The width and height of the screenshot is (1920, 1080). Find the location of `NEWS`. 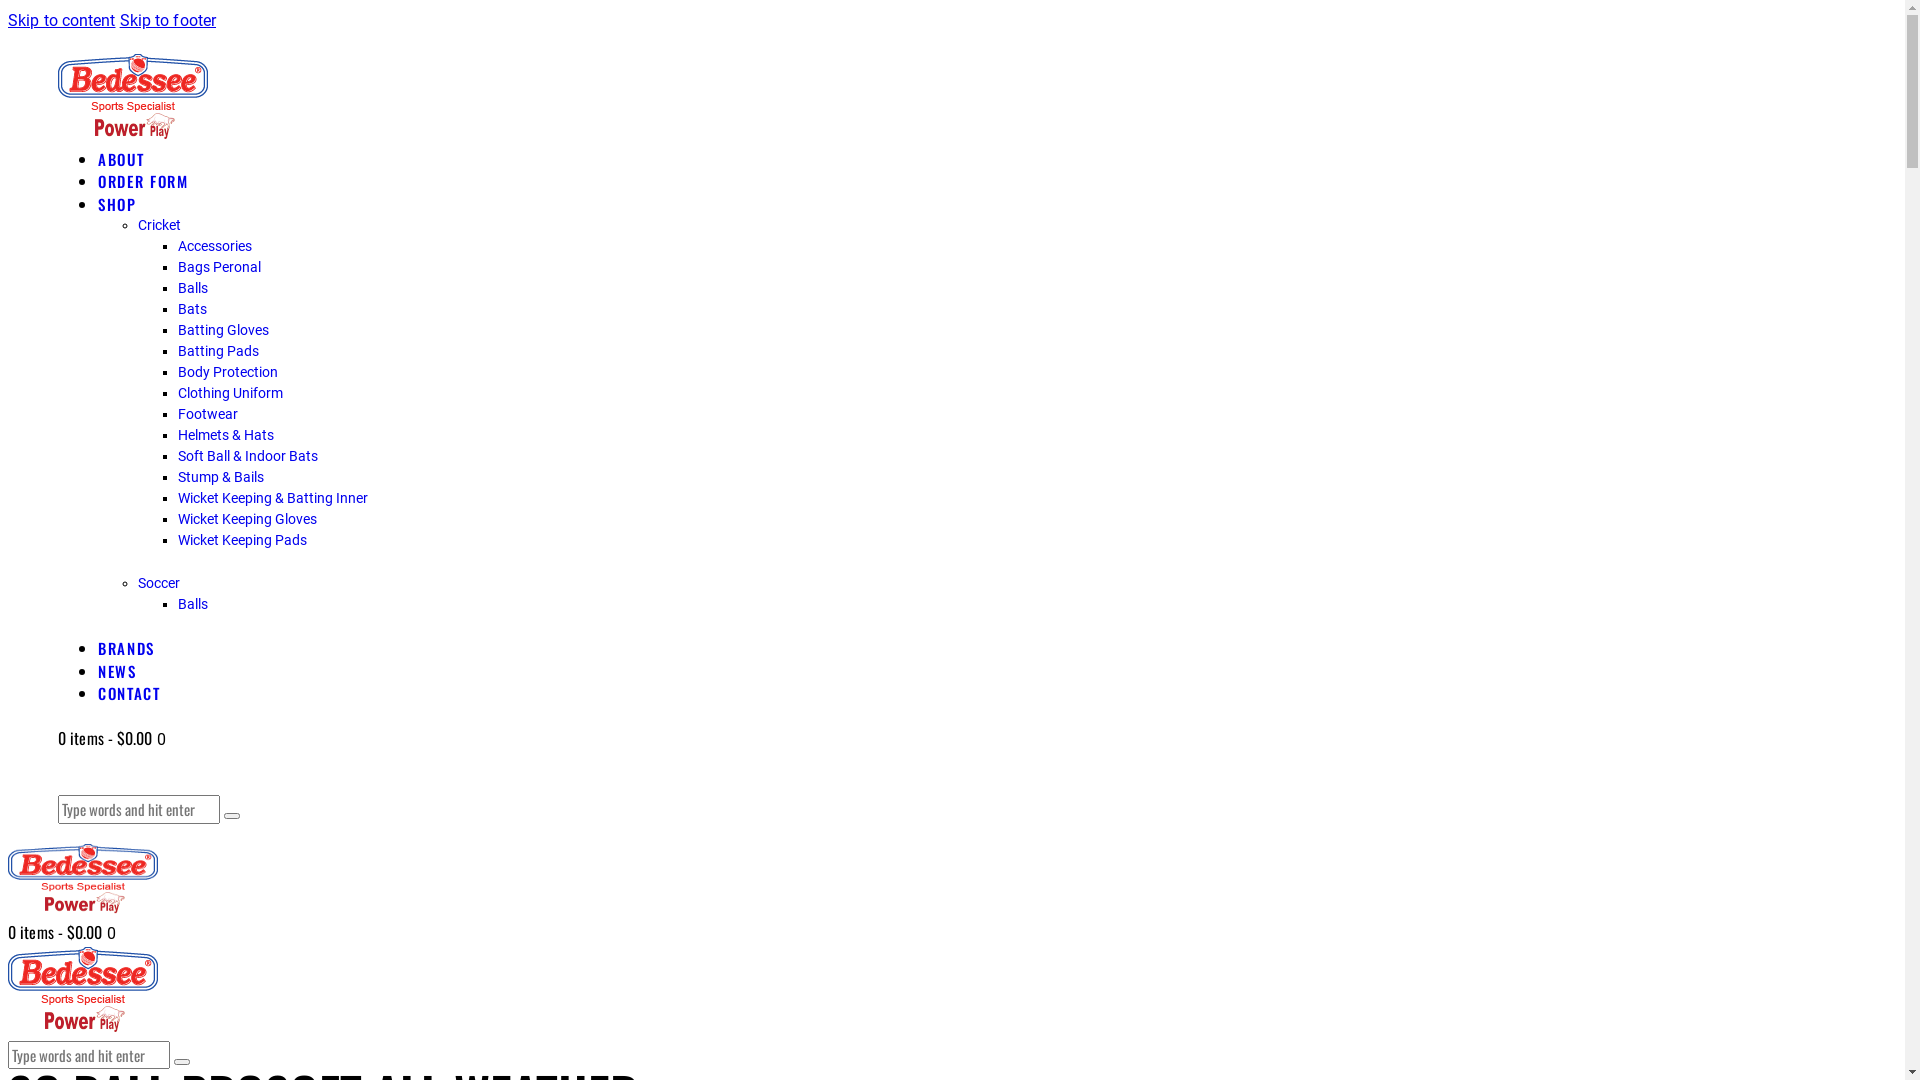

NEWS is located at coordinates (118, 671).